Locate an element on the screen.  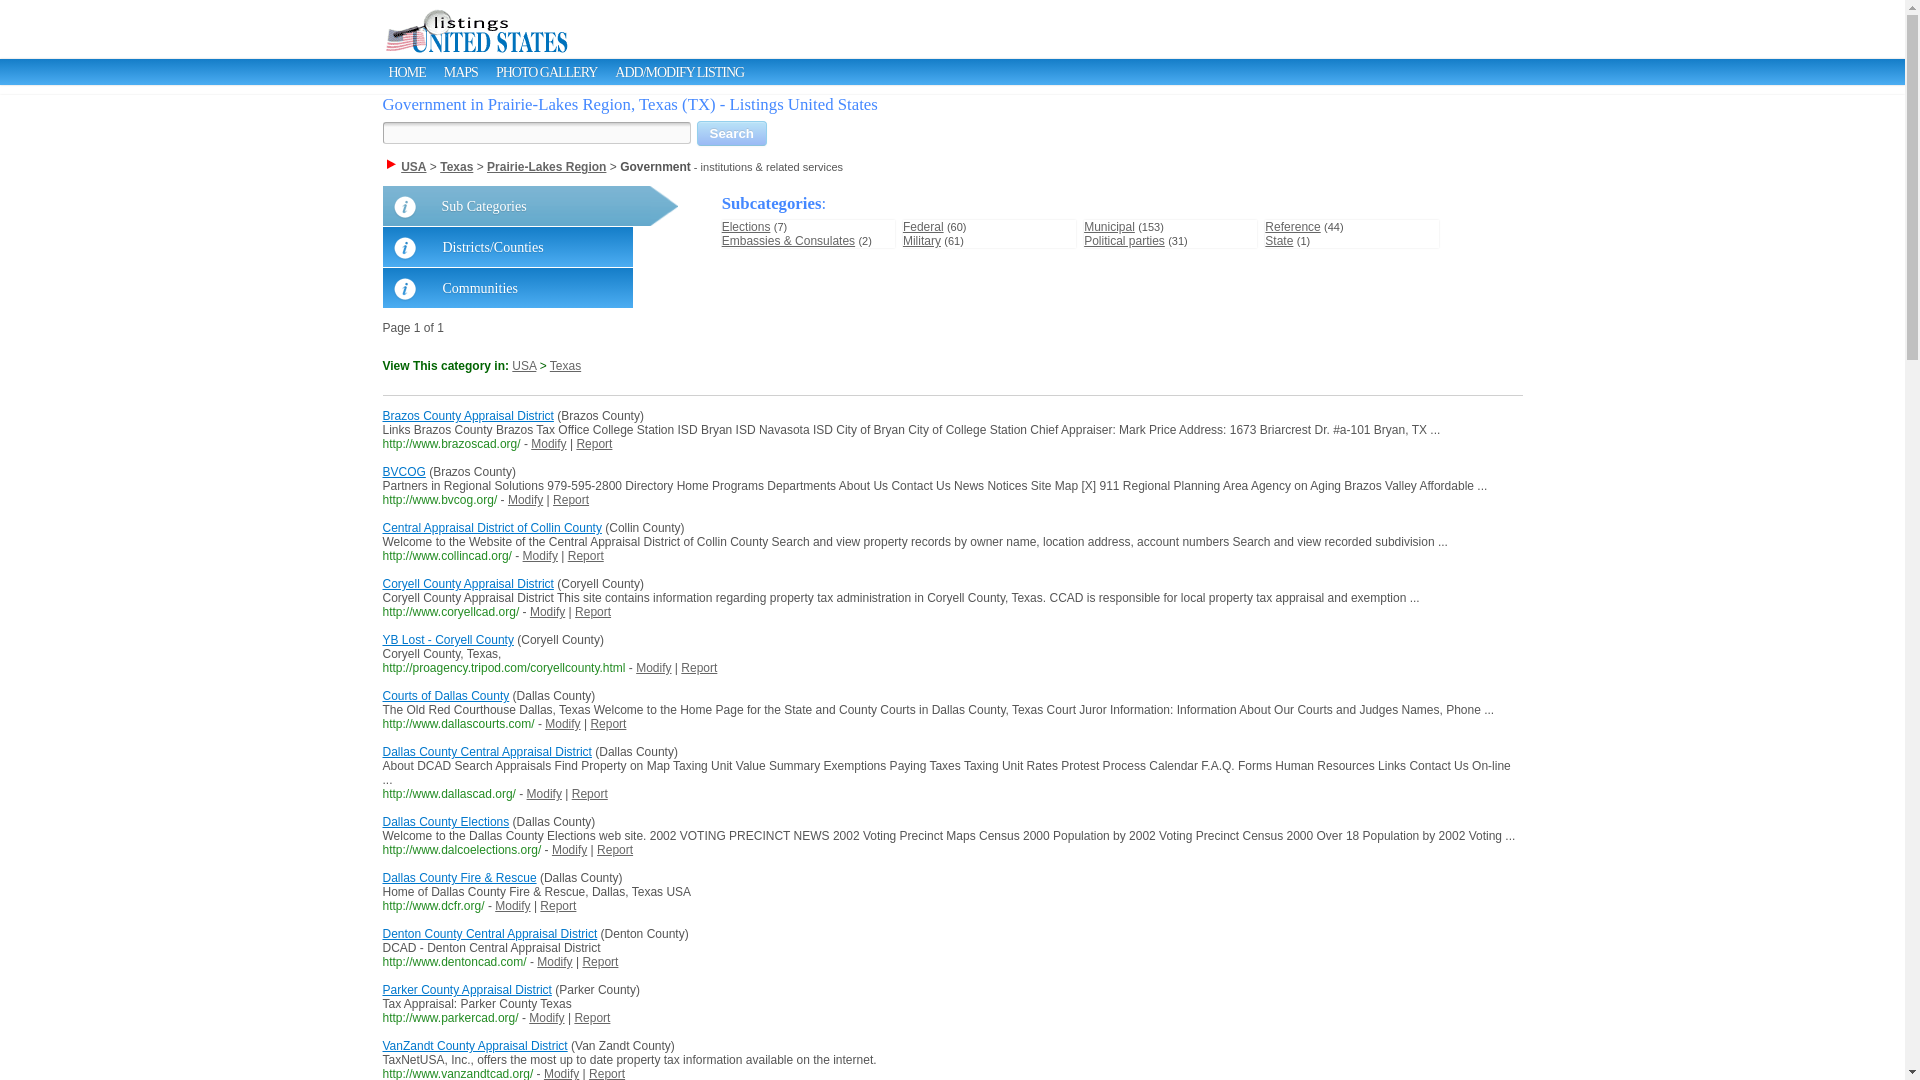
Elections is located at coordinates (746, 227).